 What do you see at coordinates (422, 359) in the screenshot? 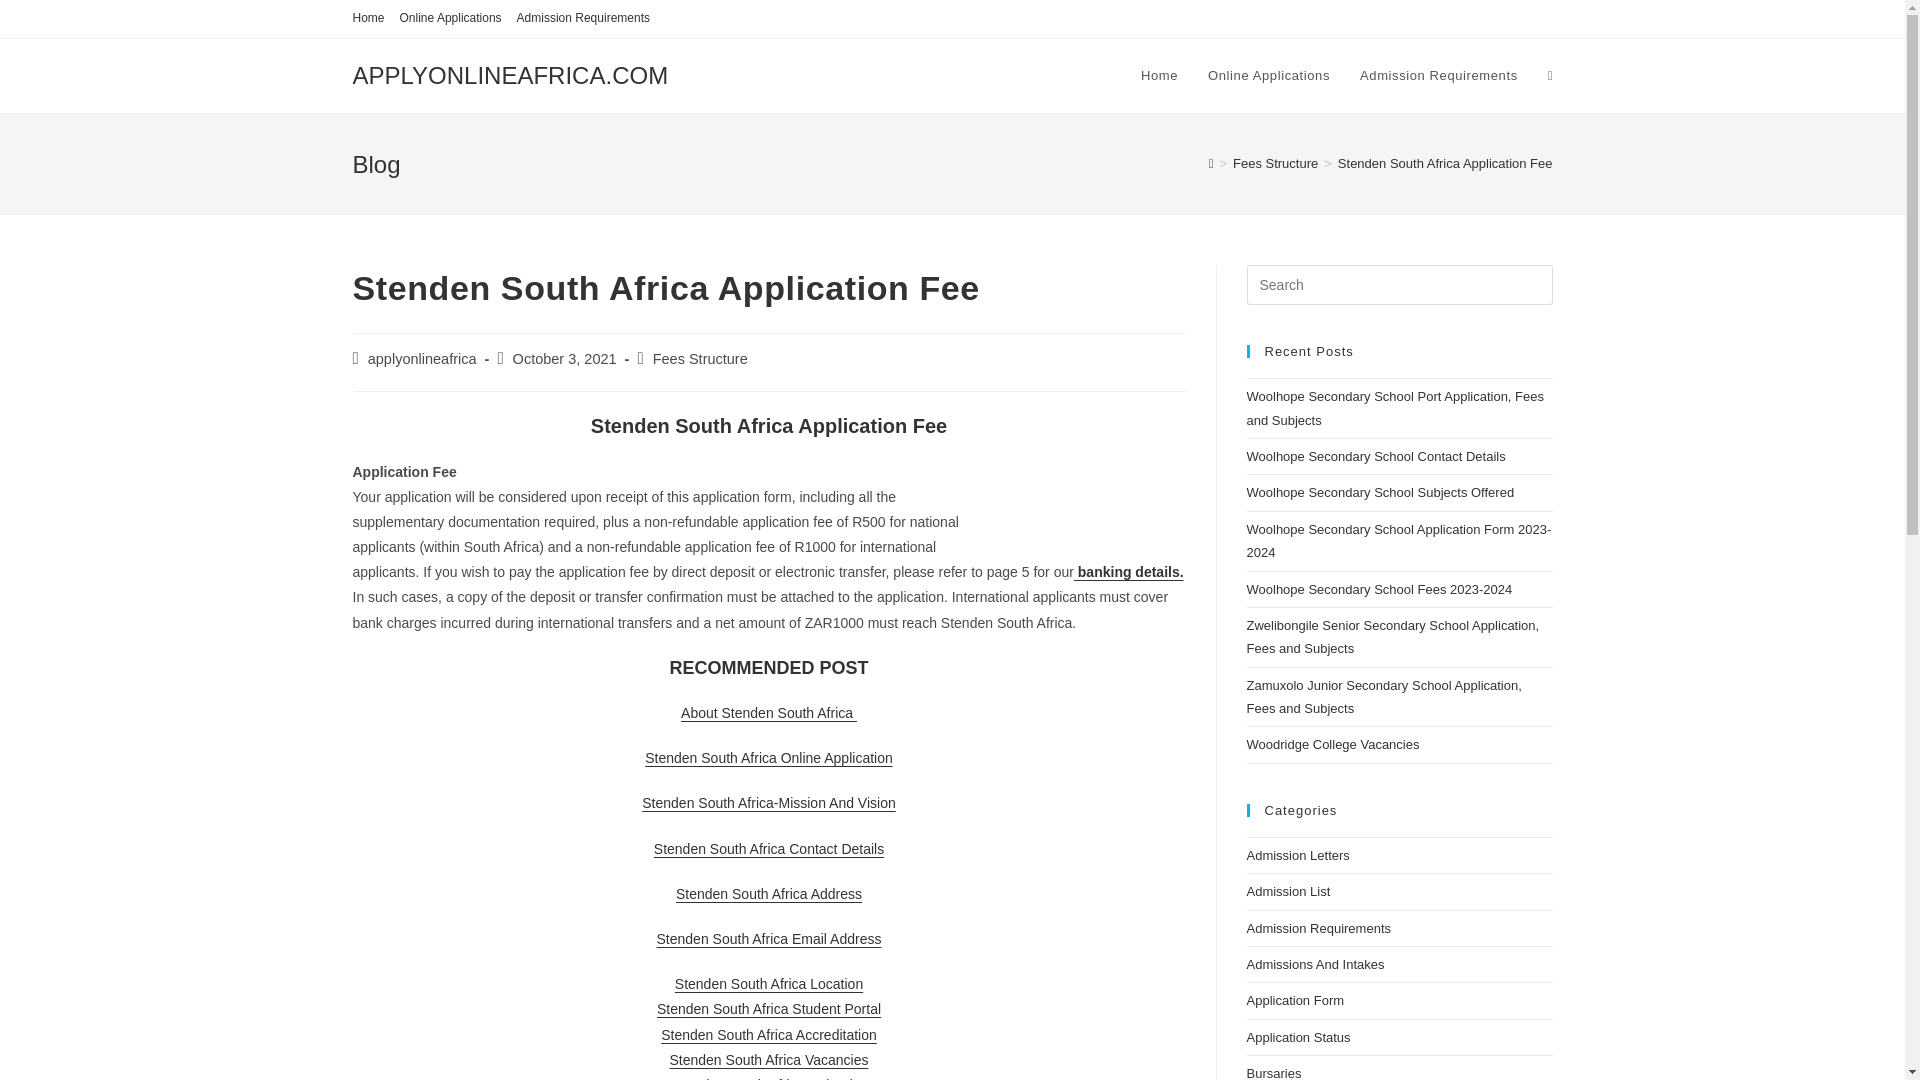
I see `Posts by applyonlineafrica` at bounding box center [422, 359].